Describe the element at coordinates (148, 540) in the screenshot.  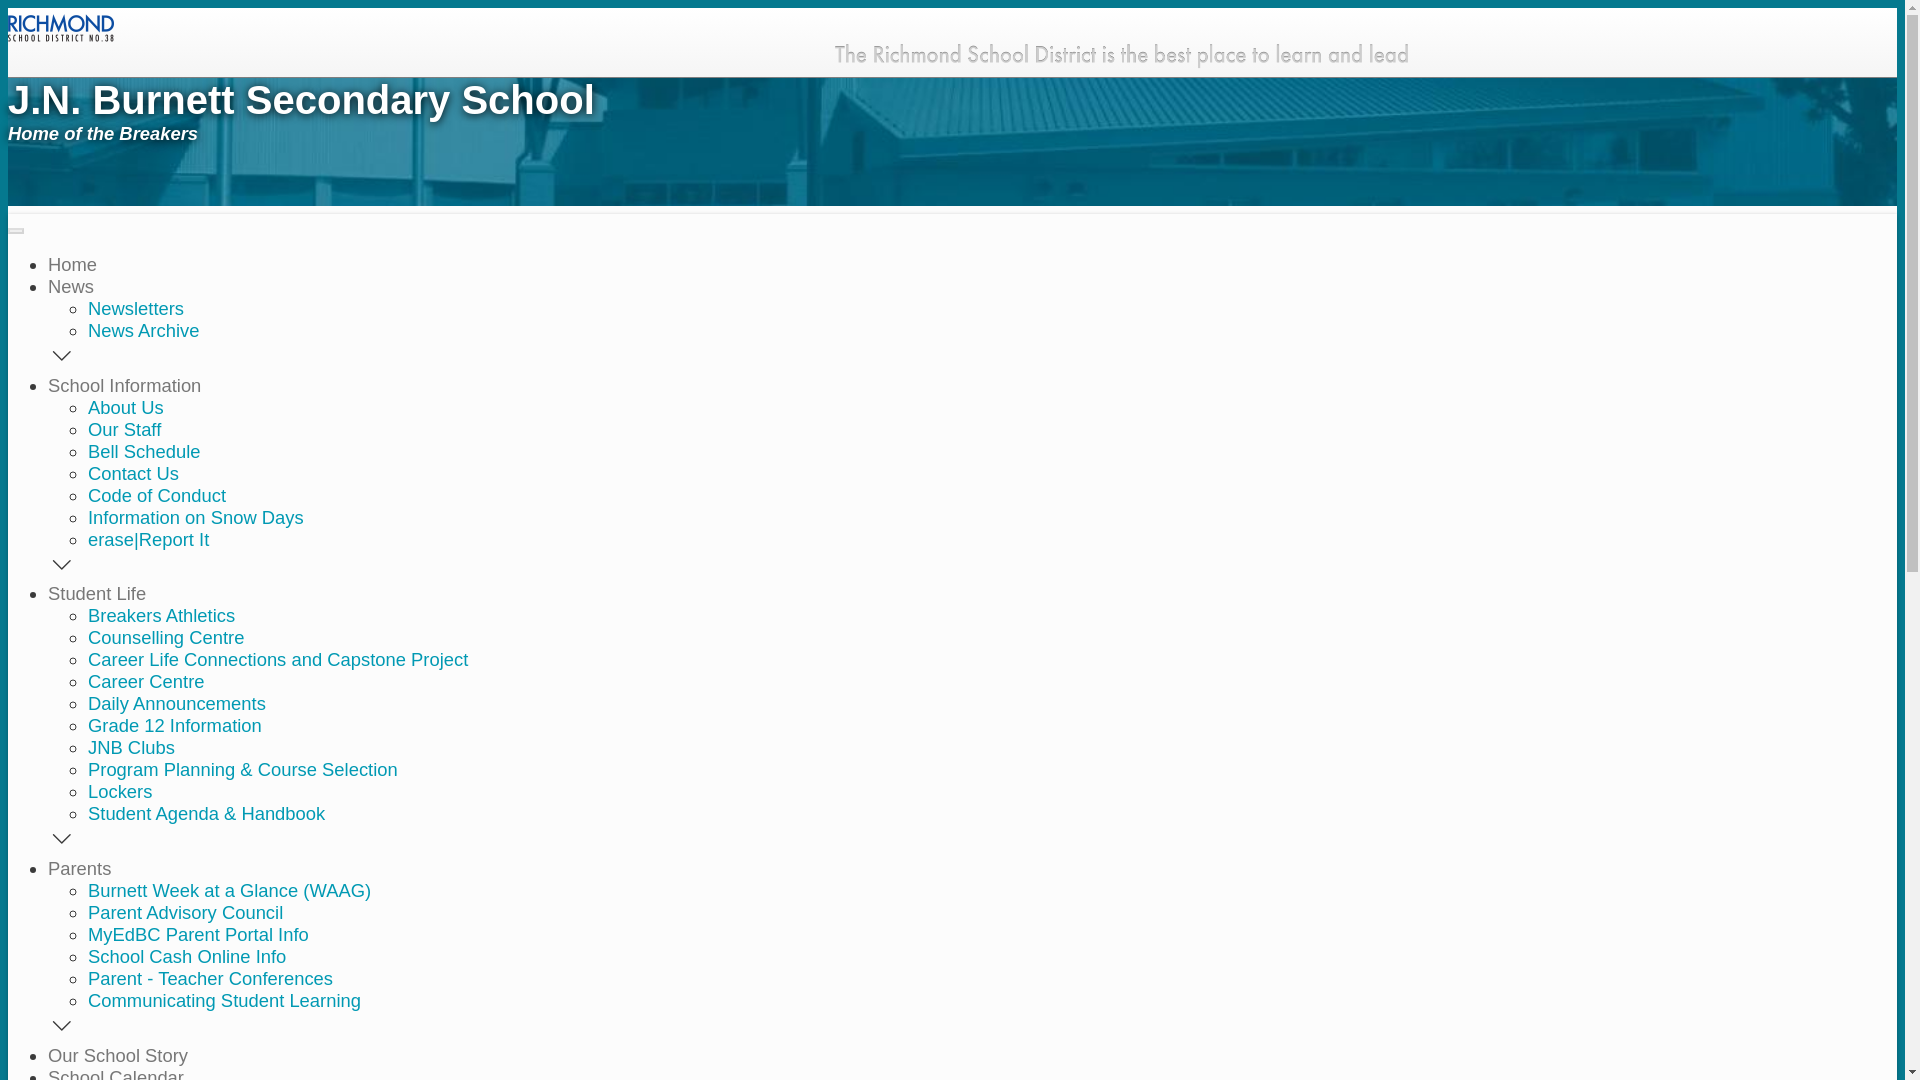
I see `erase|Report It` at that location.